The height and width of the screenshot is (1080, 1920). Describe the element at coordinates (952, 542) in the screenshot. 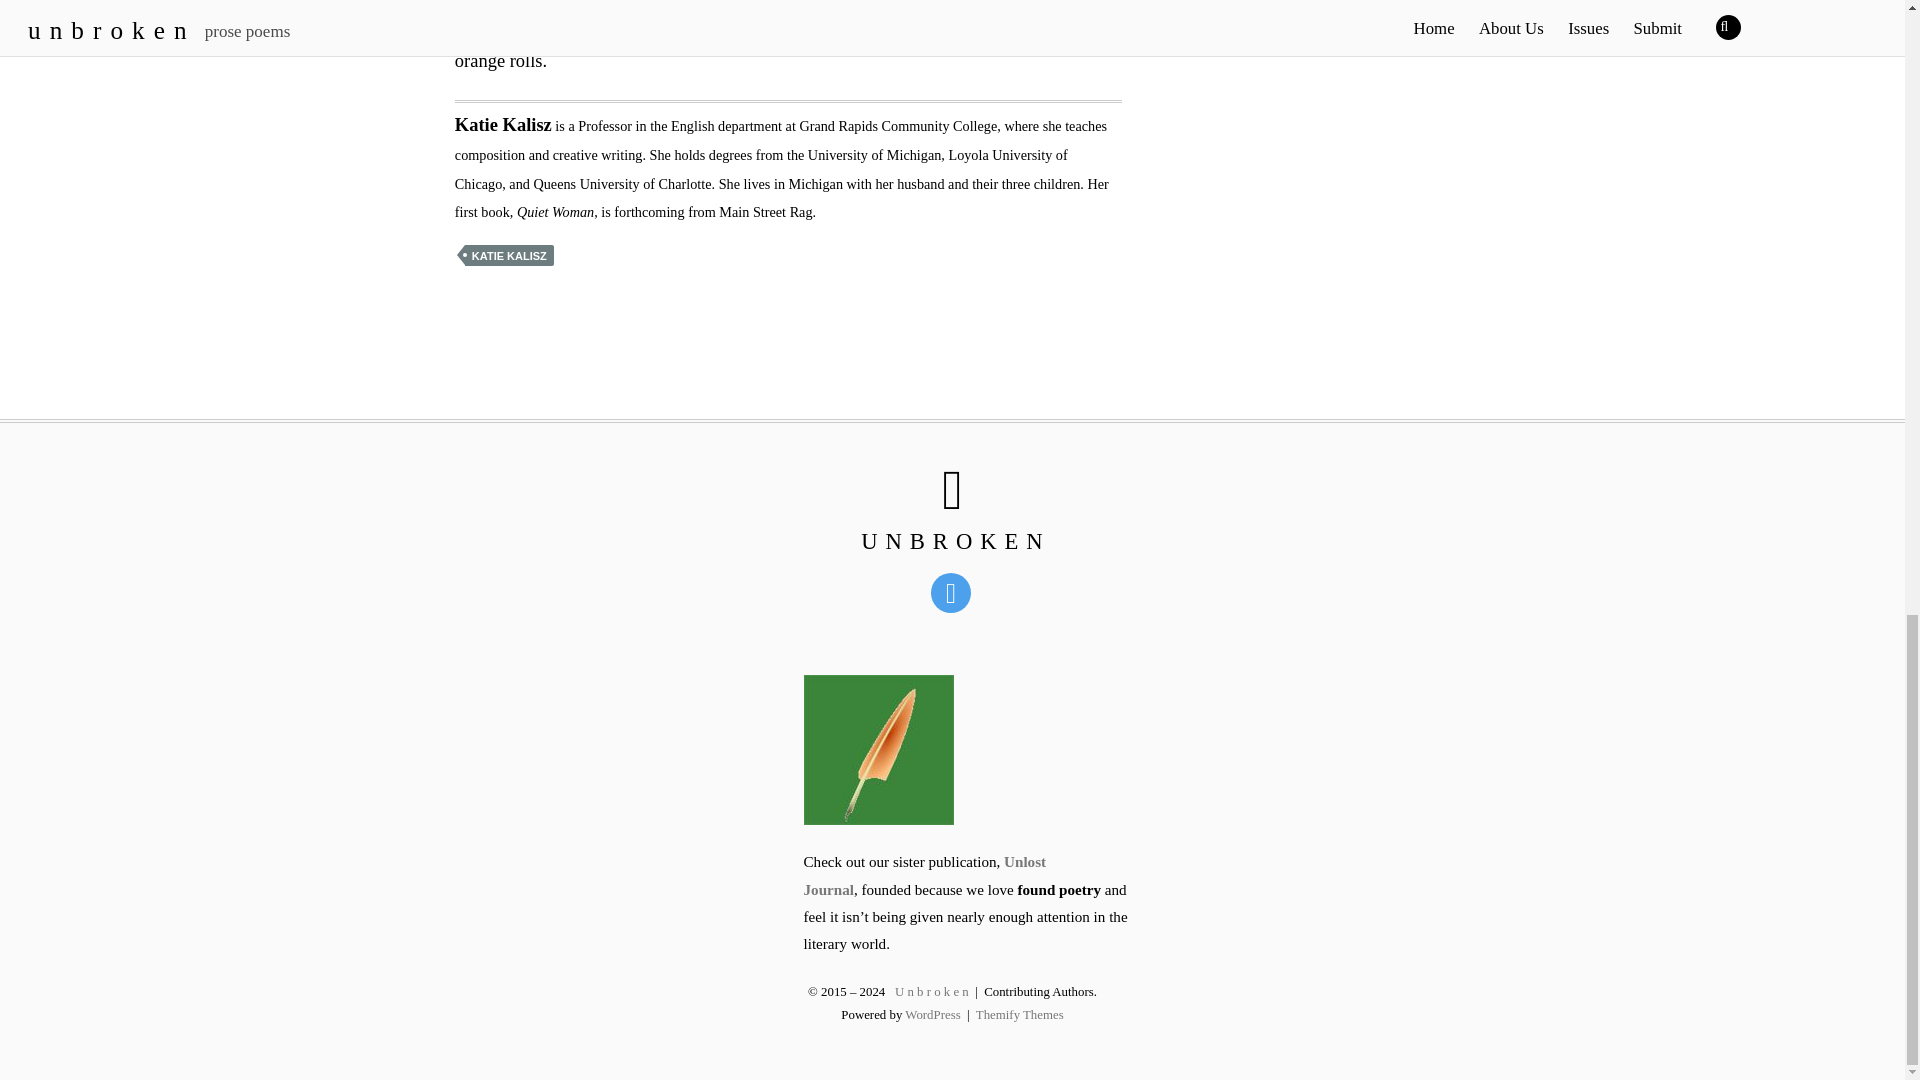

I see `U N B R O K E N` at that location.